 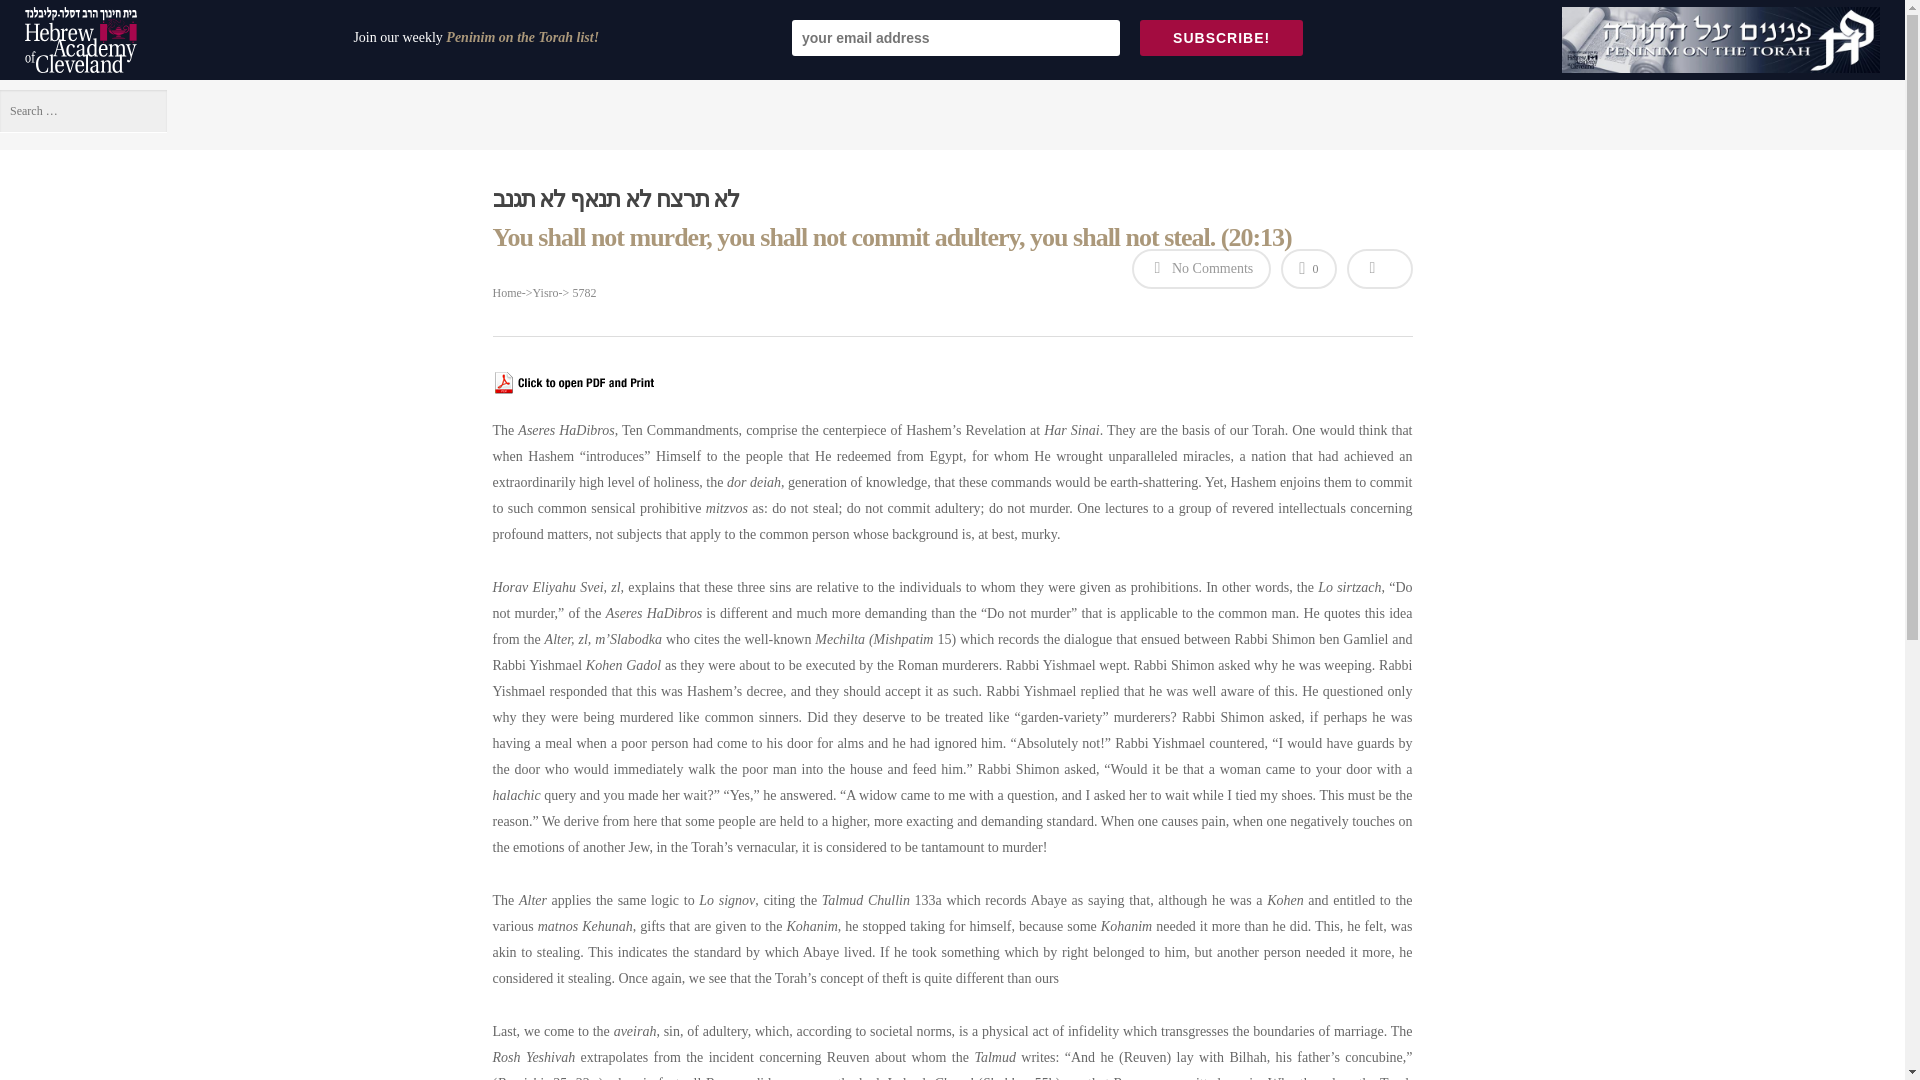 What do you see at coordinates (762, 427) in the screenshot?
I see `Search` at bounding box center [762, 427].